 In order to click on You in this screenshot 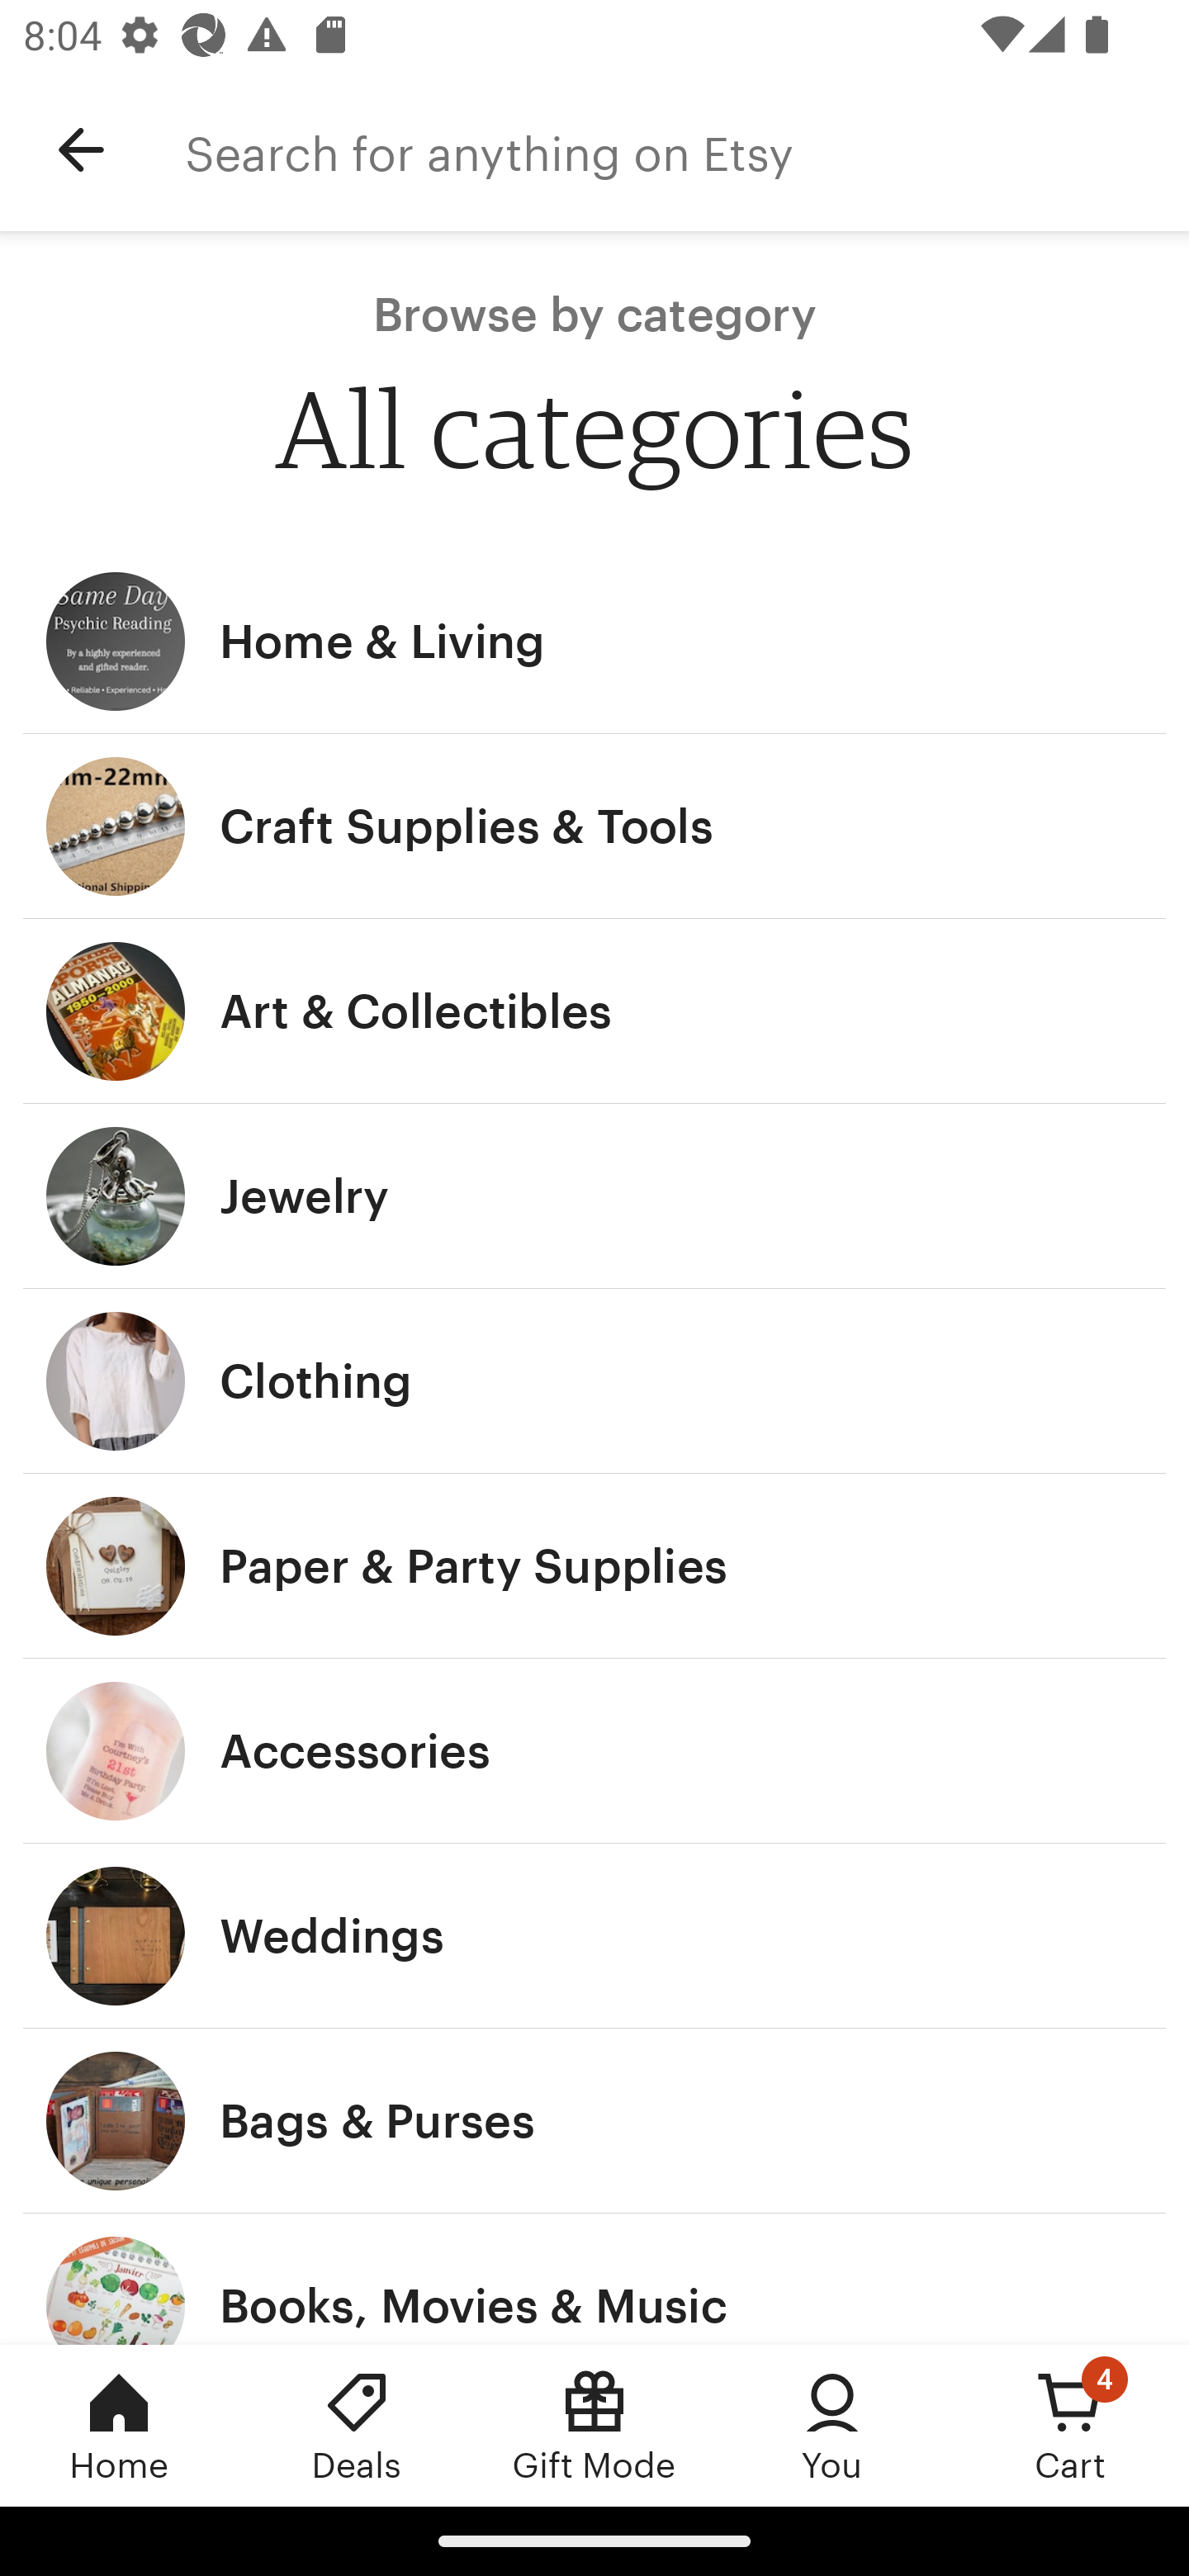, I will do `click(832, 2425)`.